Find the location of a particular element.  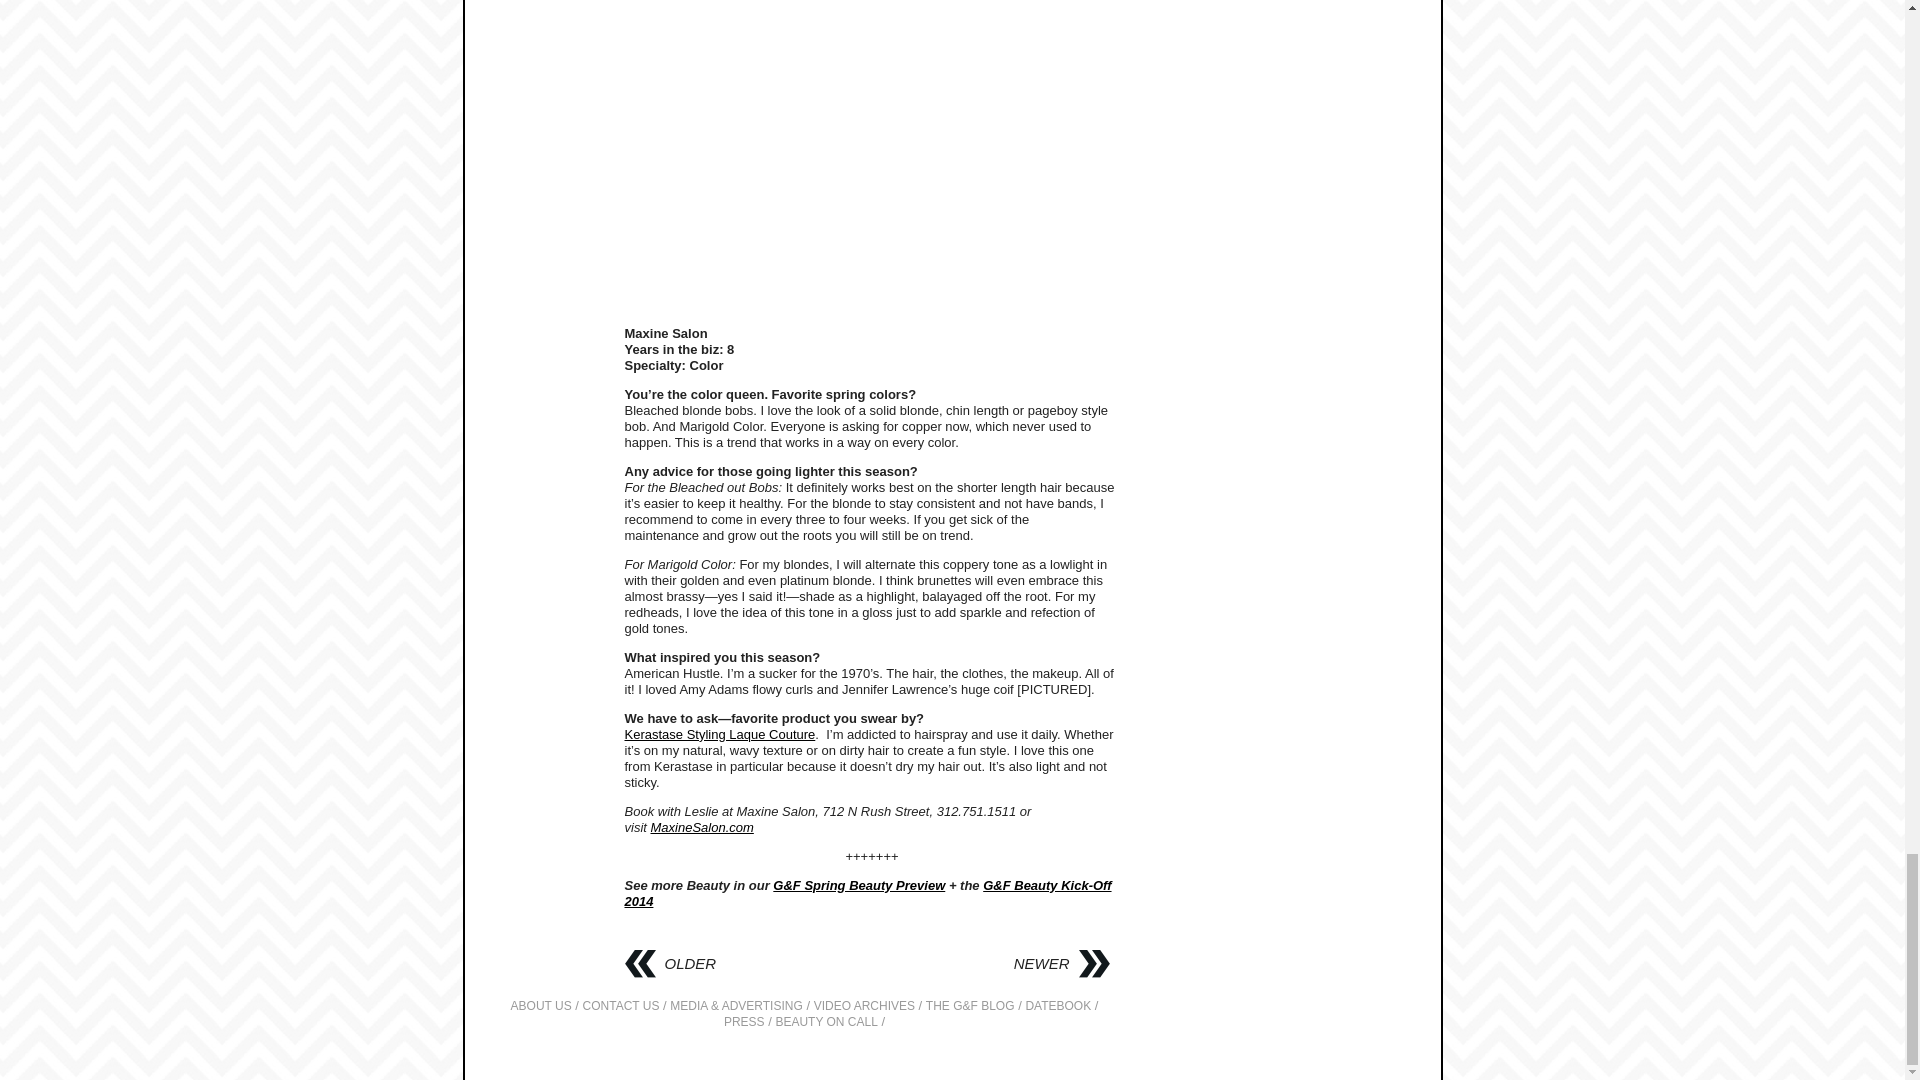

Kerastase Styling Laque Couture is located at coordinates (719, 734).